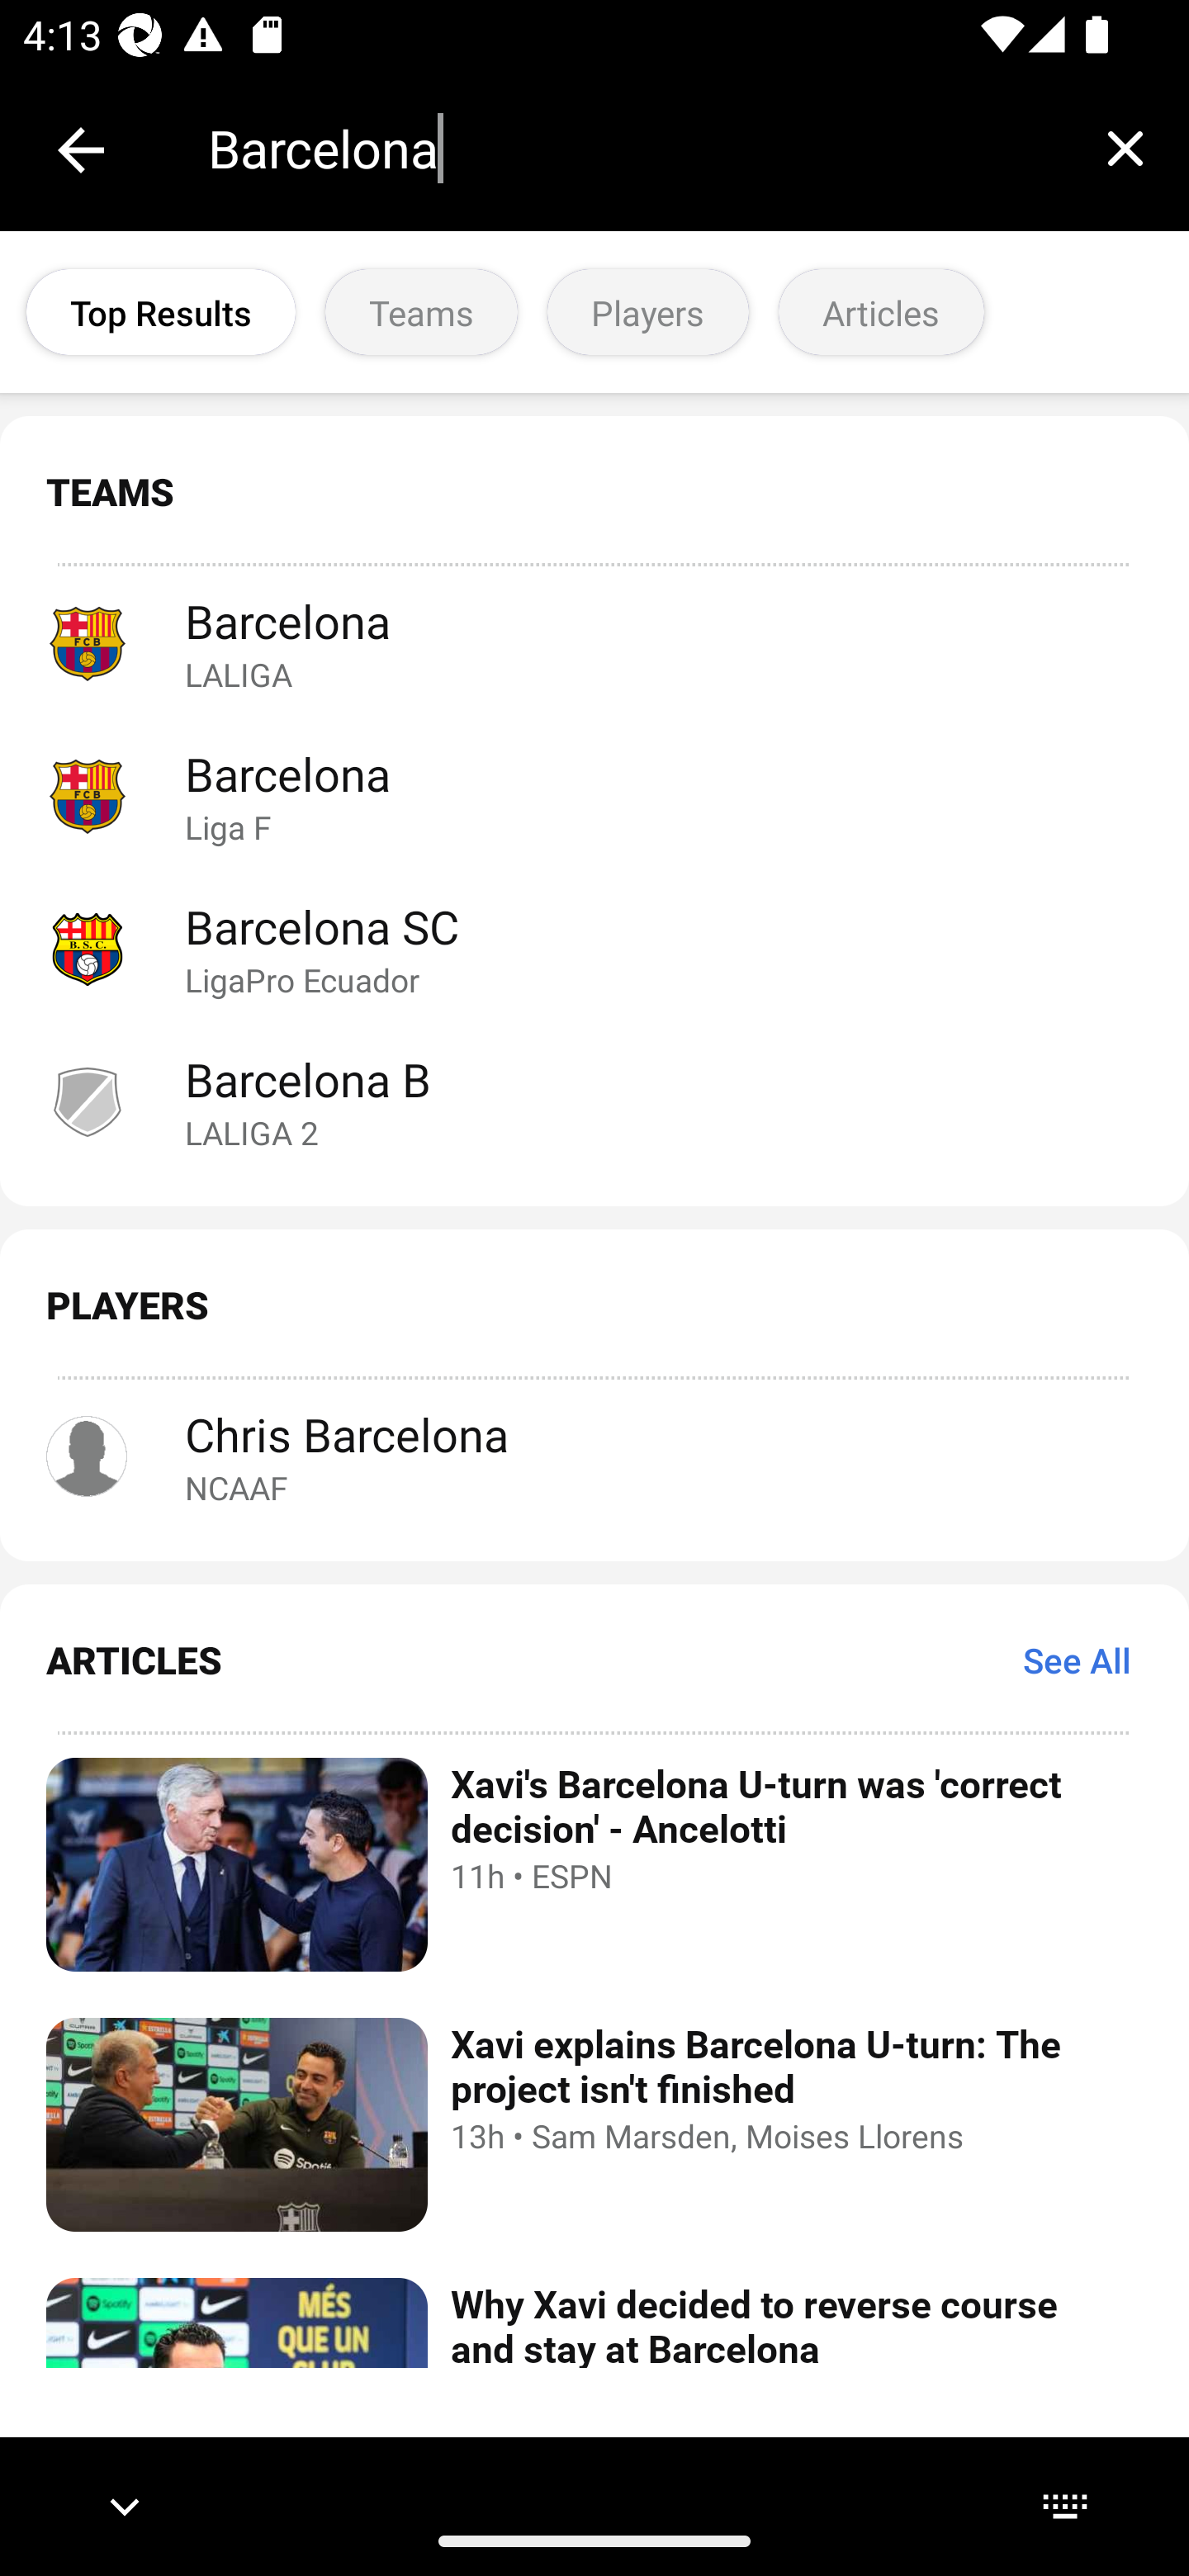  What do you see at coordinates (594, 794) in the screenshot?
I see `Barcelona : Liga F Barcelona Liga F` at bounding box center [594, 794].